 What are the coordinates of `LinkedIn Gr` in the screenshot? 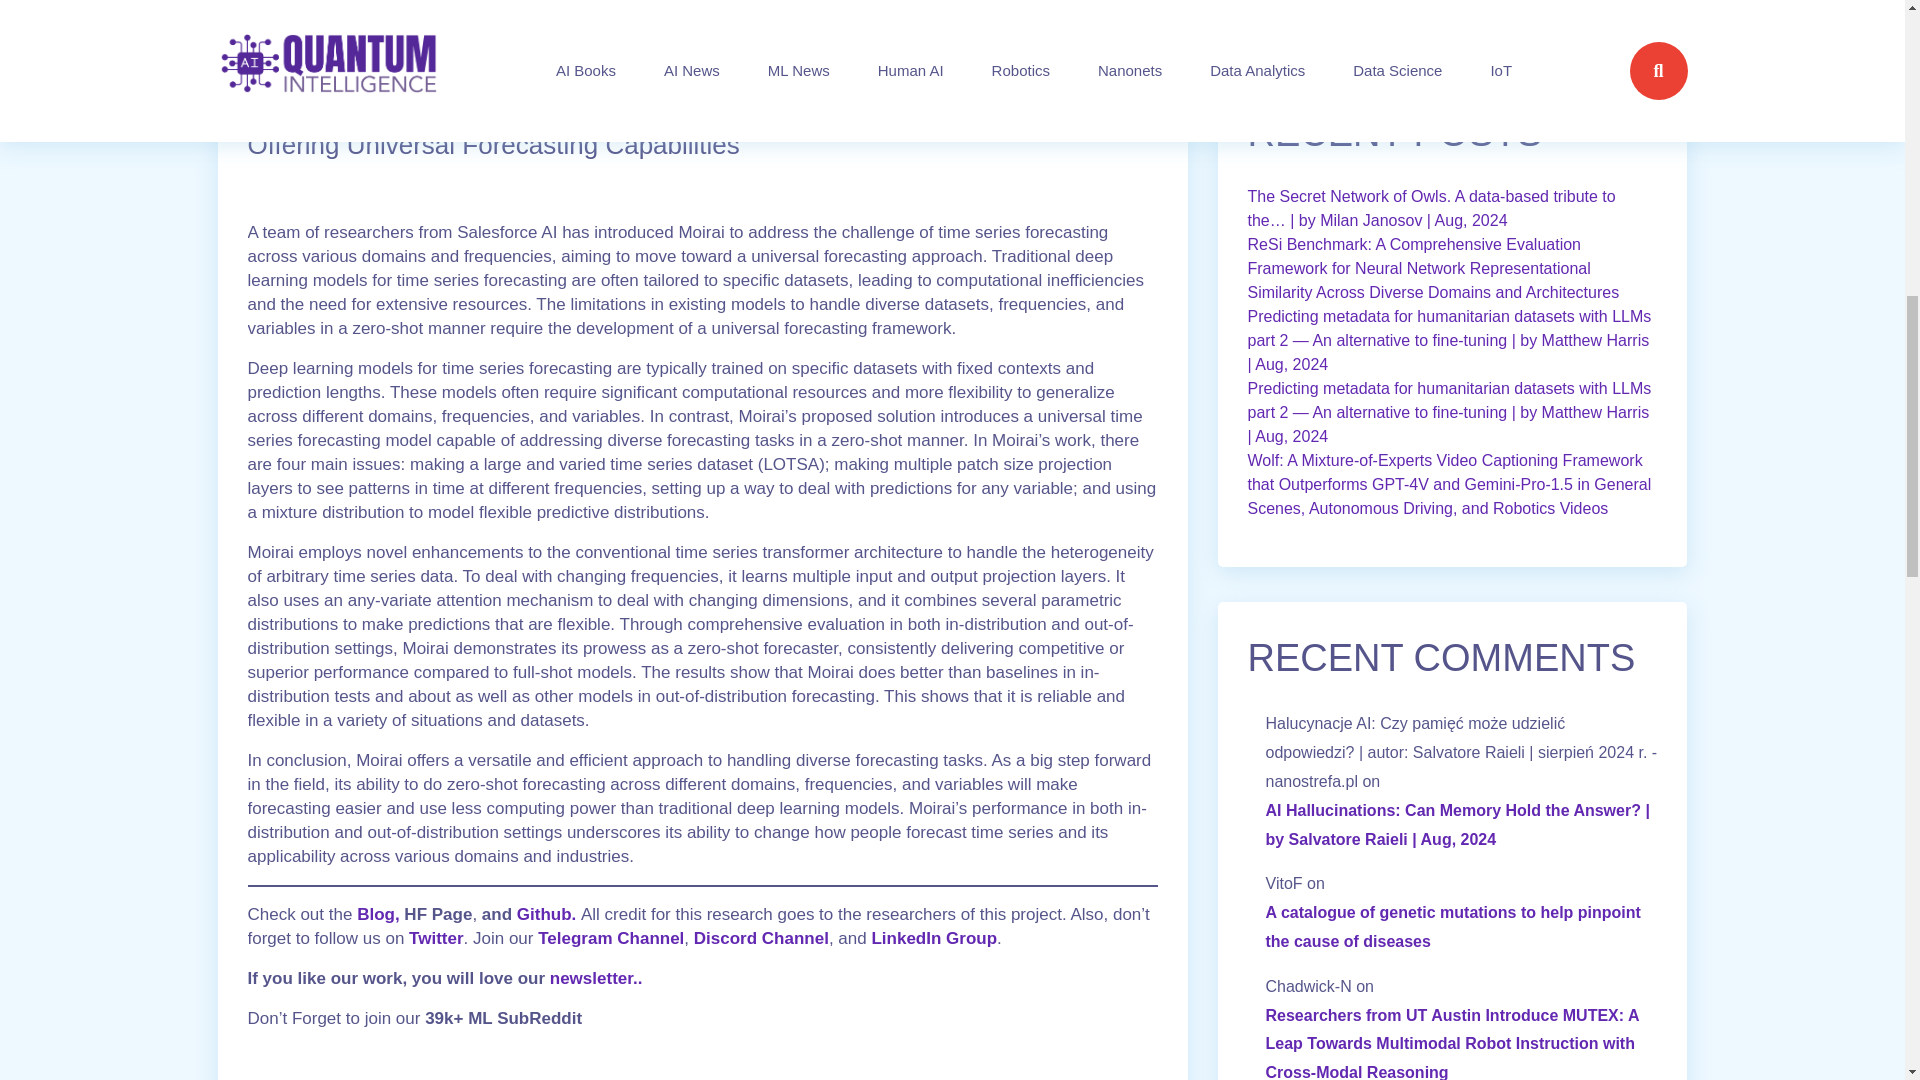 It's located at (918, 938).